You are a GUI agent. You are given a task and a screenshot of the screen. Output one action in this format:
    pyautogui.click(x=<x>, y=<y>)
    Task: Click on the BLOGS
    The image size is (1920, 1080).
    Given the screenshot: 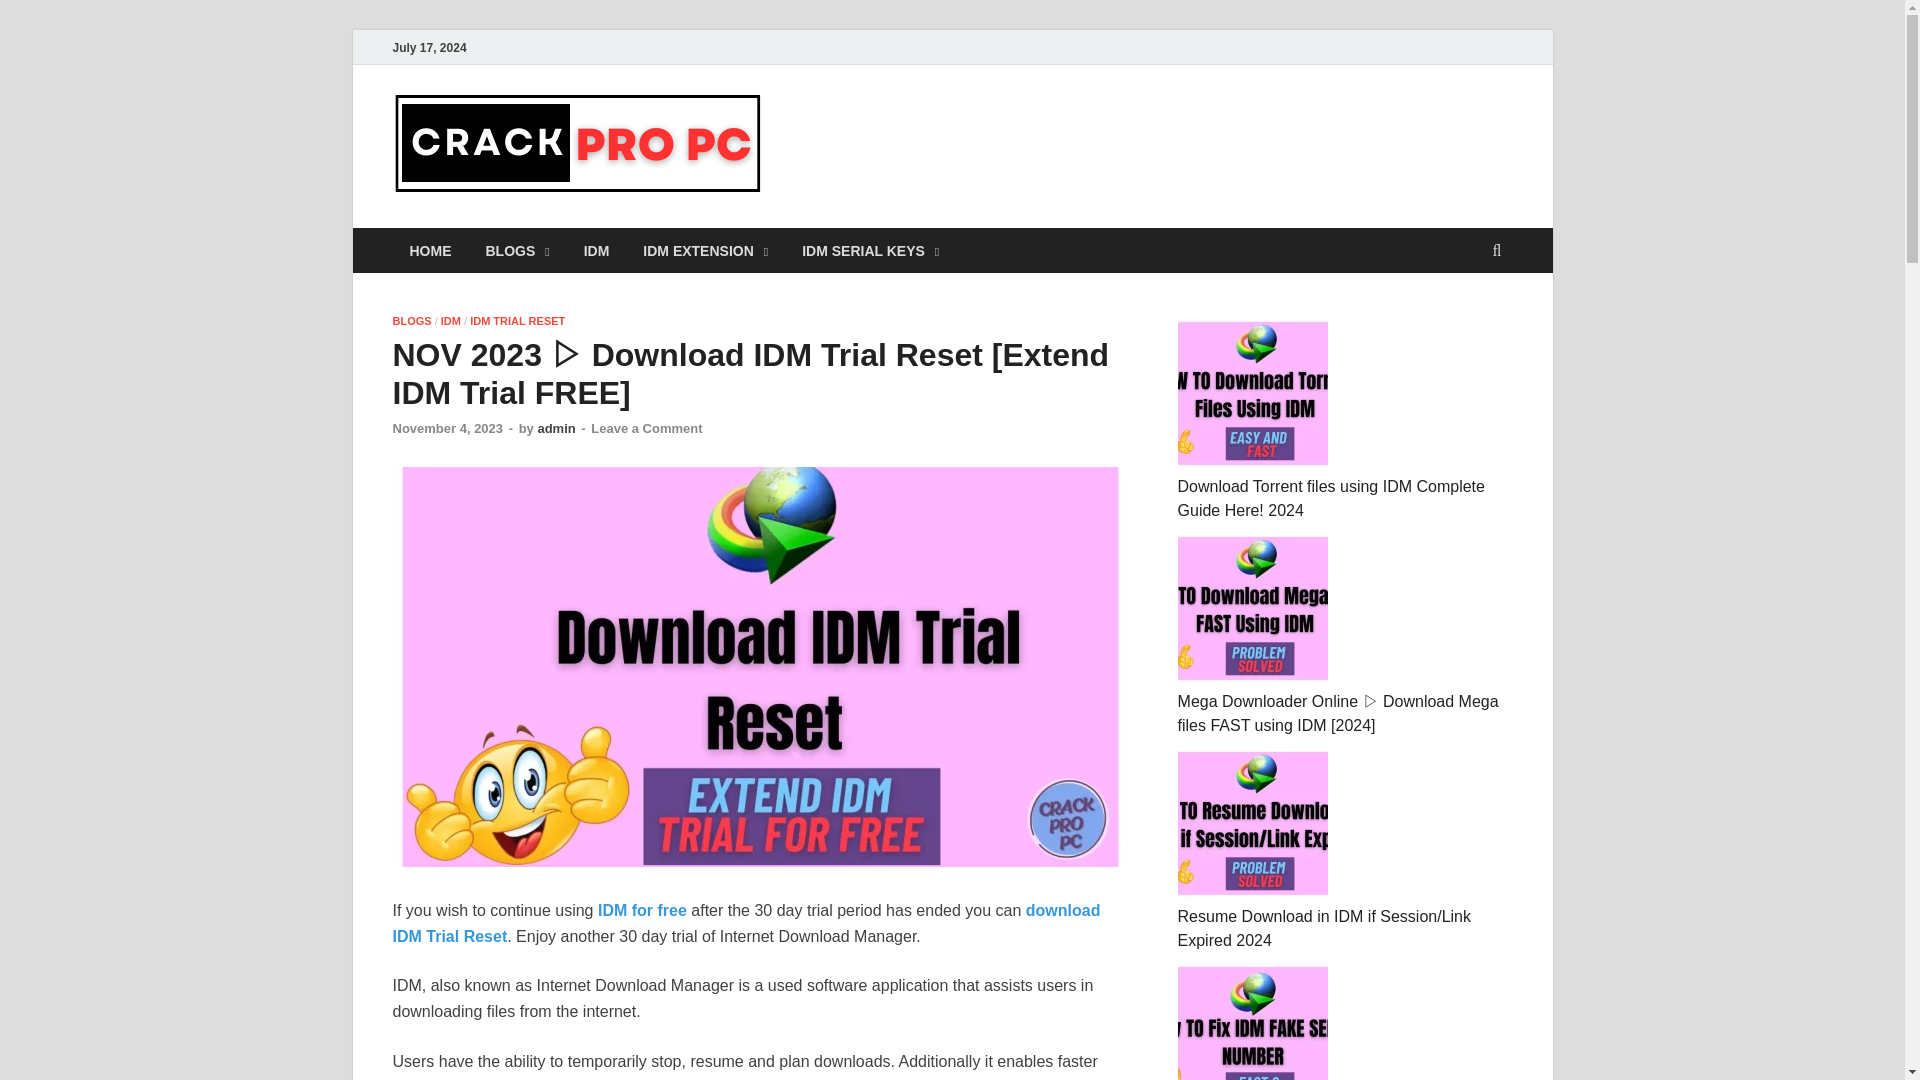 What is the action you would take?
    pyautogui.click(x=517, y=250)
    